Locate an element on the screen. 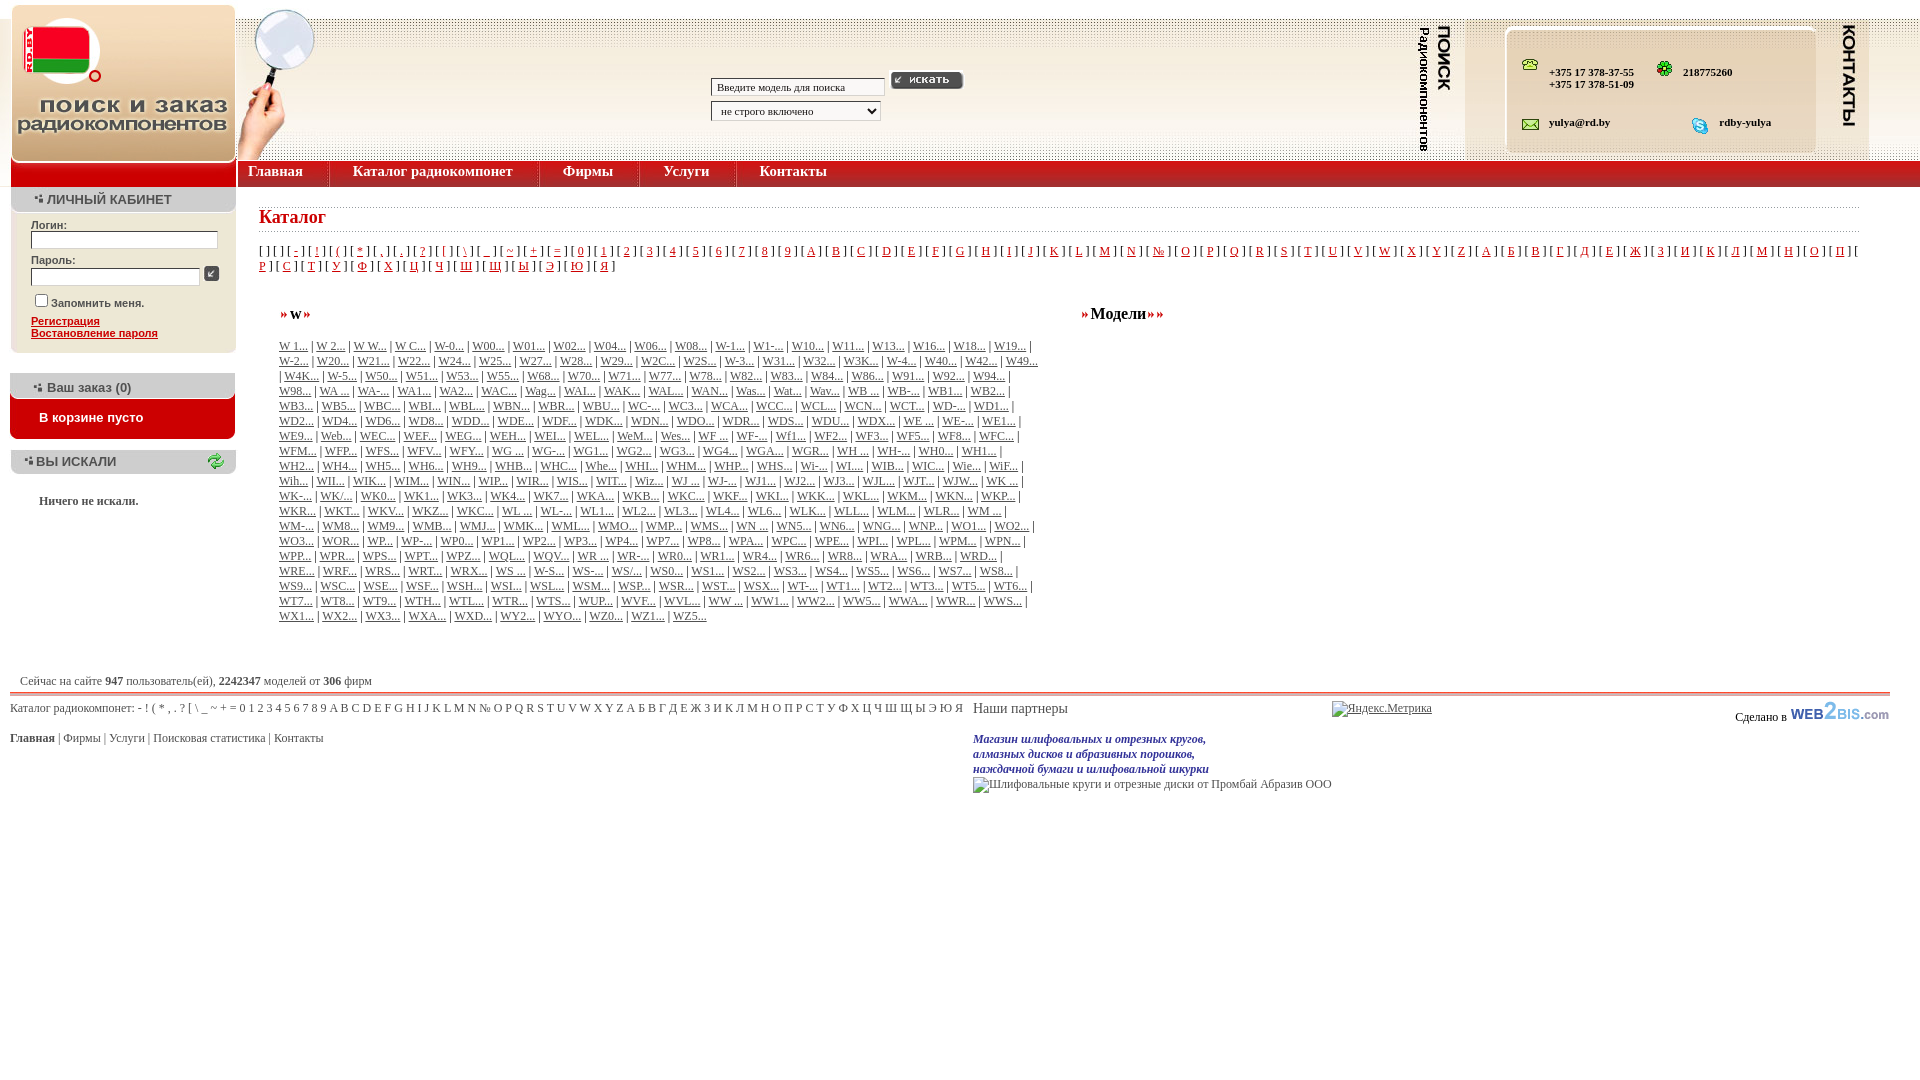 This screenshot has width=1920, height=1080. P is located at coordinates (1210, 251).